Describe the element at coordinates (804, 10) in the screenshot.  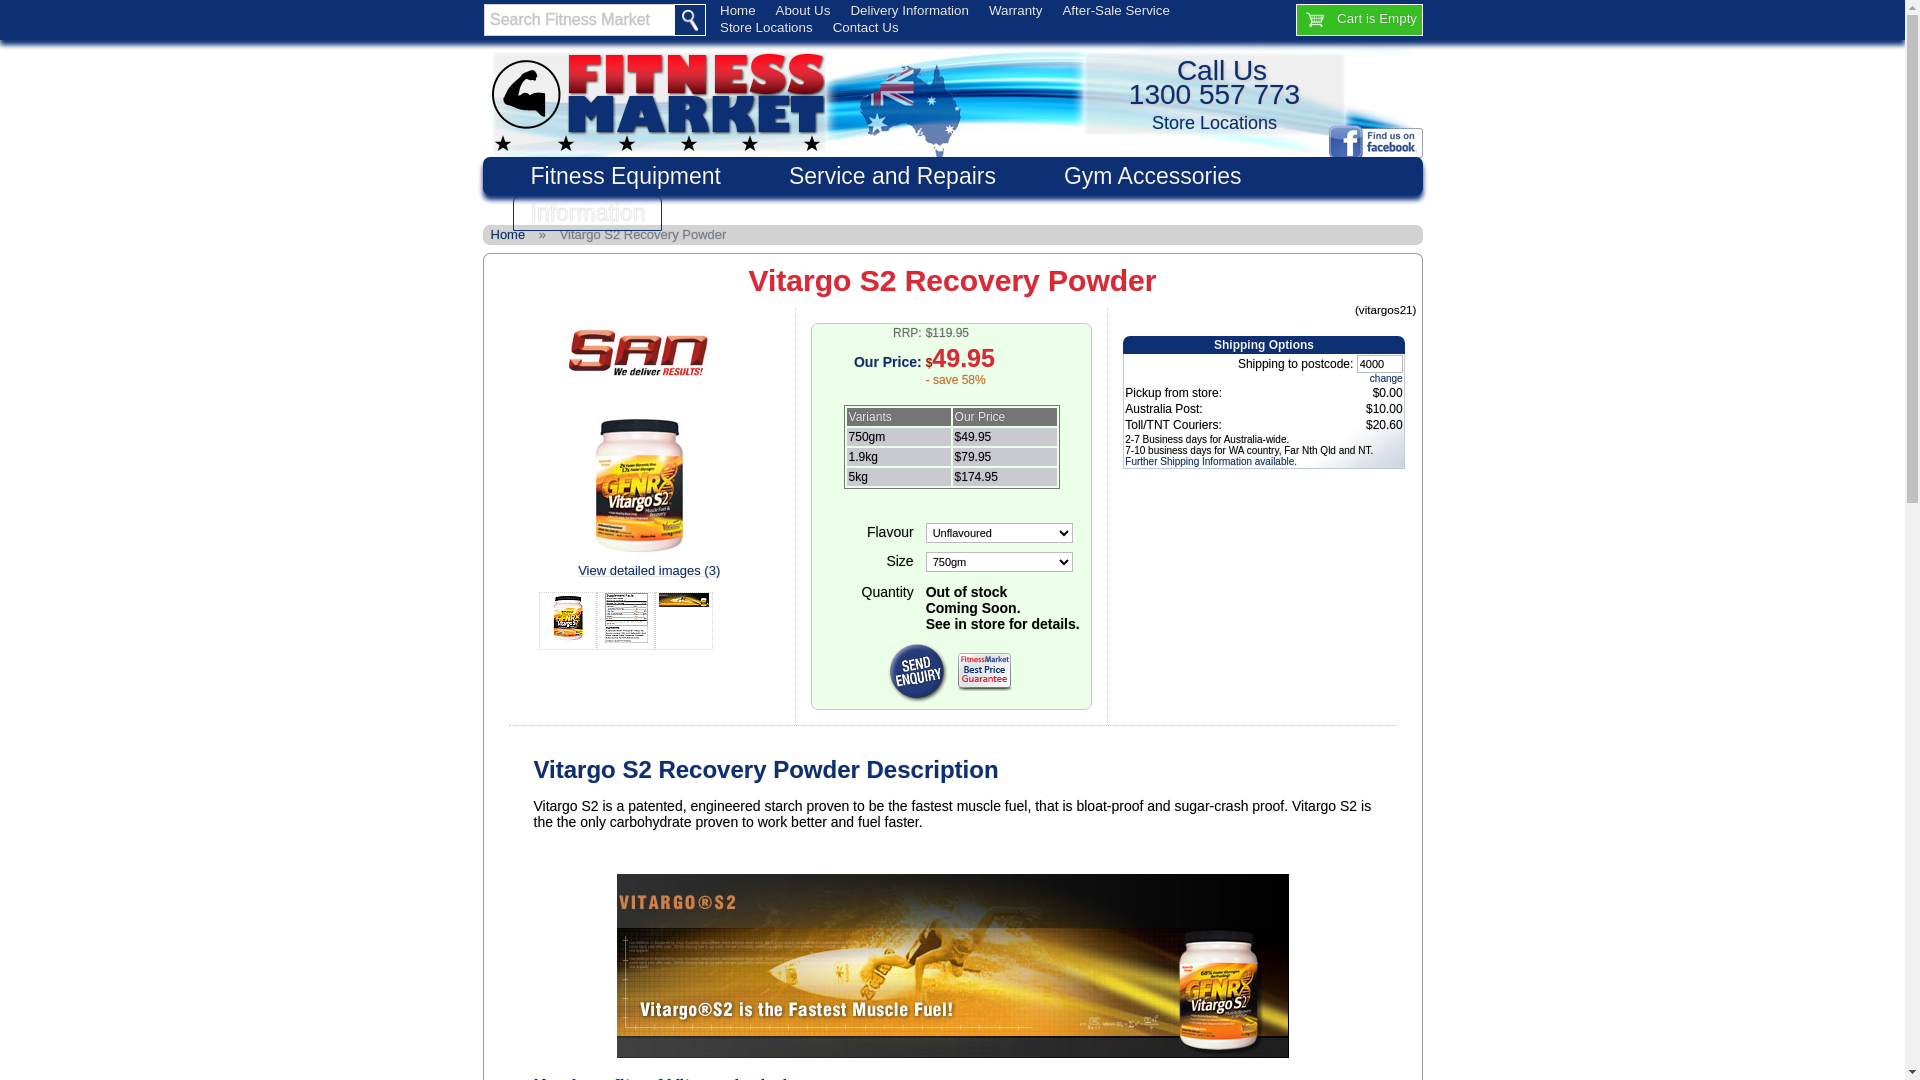
I see `About Us` at that location.